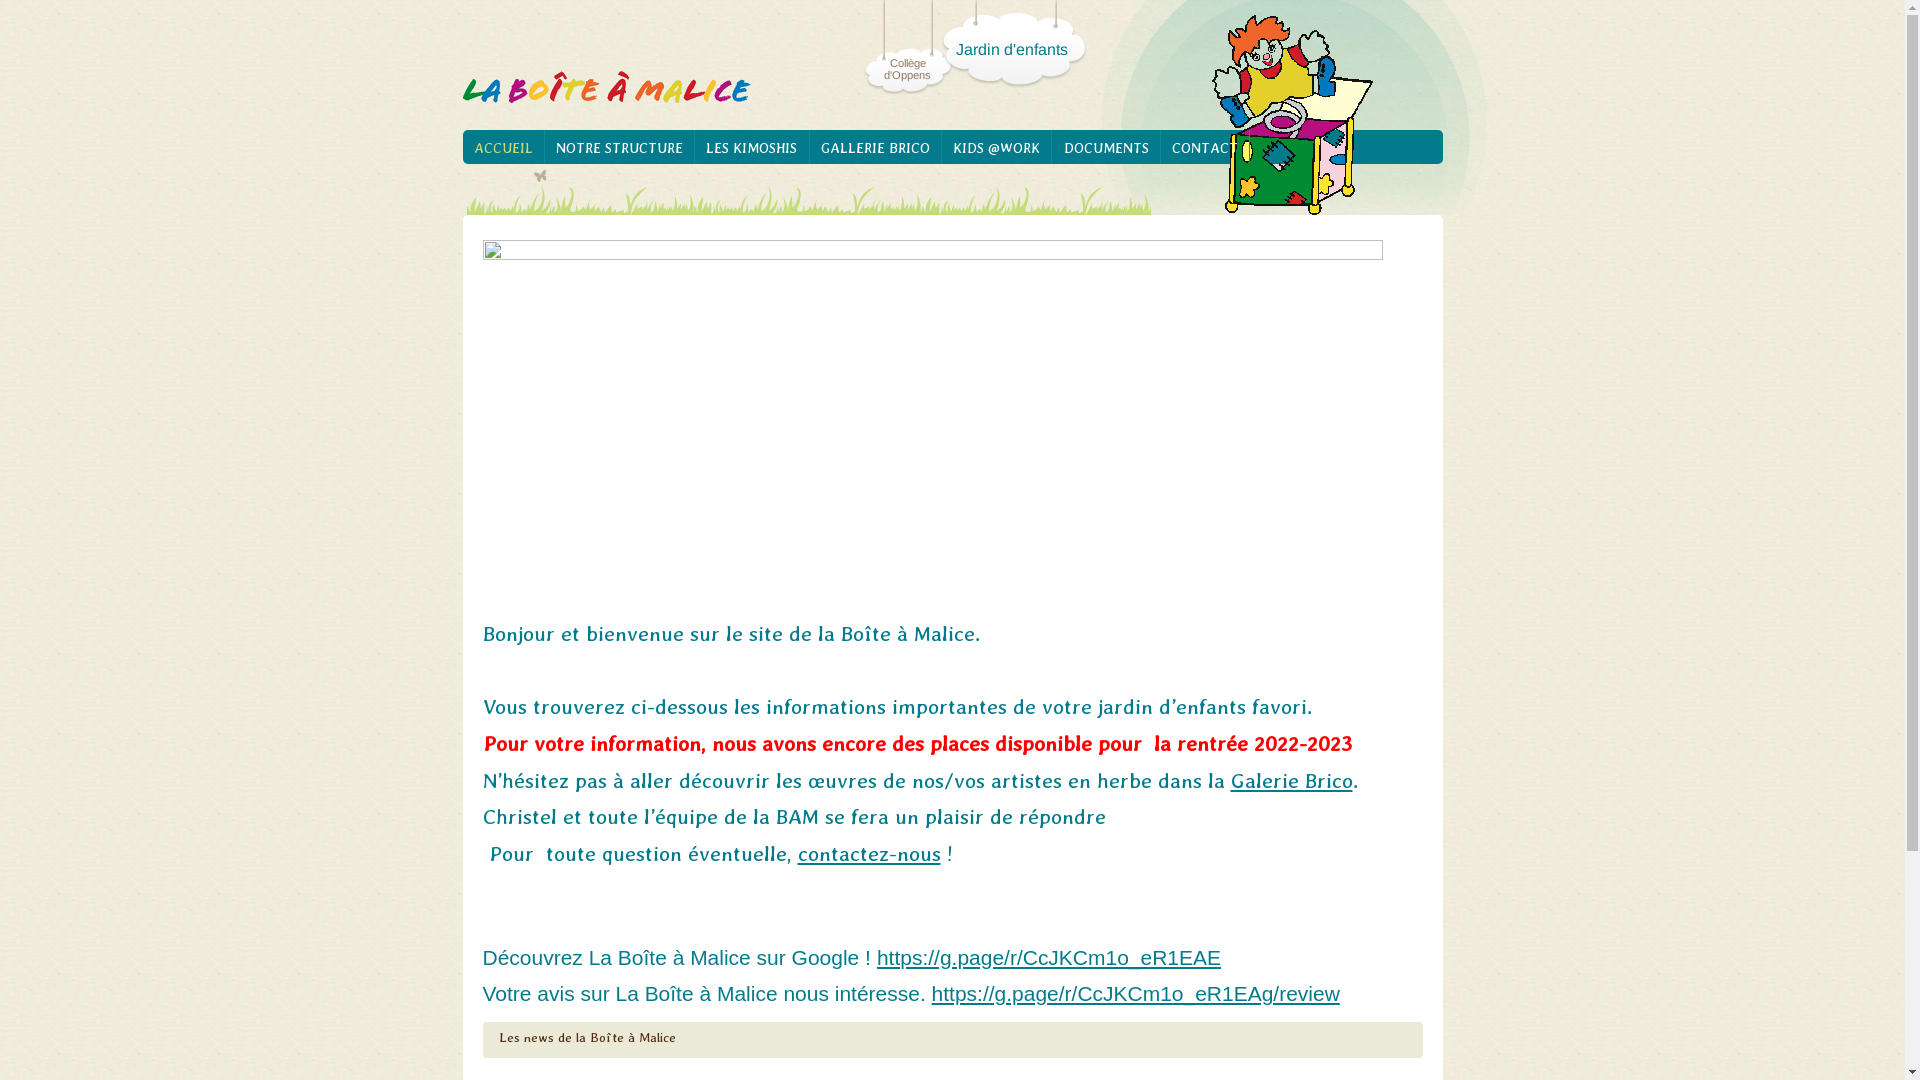 Image resolution: width=1920 pixels, height=1080 pixels. I want to click on KIDS @WORK, so click(997, 147).